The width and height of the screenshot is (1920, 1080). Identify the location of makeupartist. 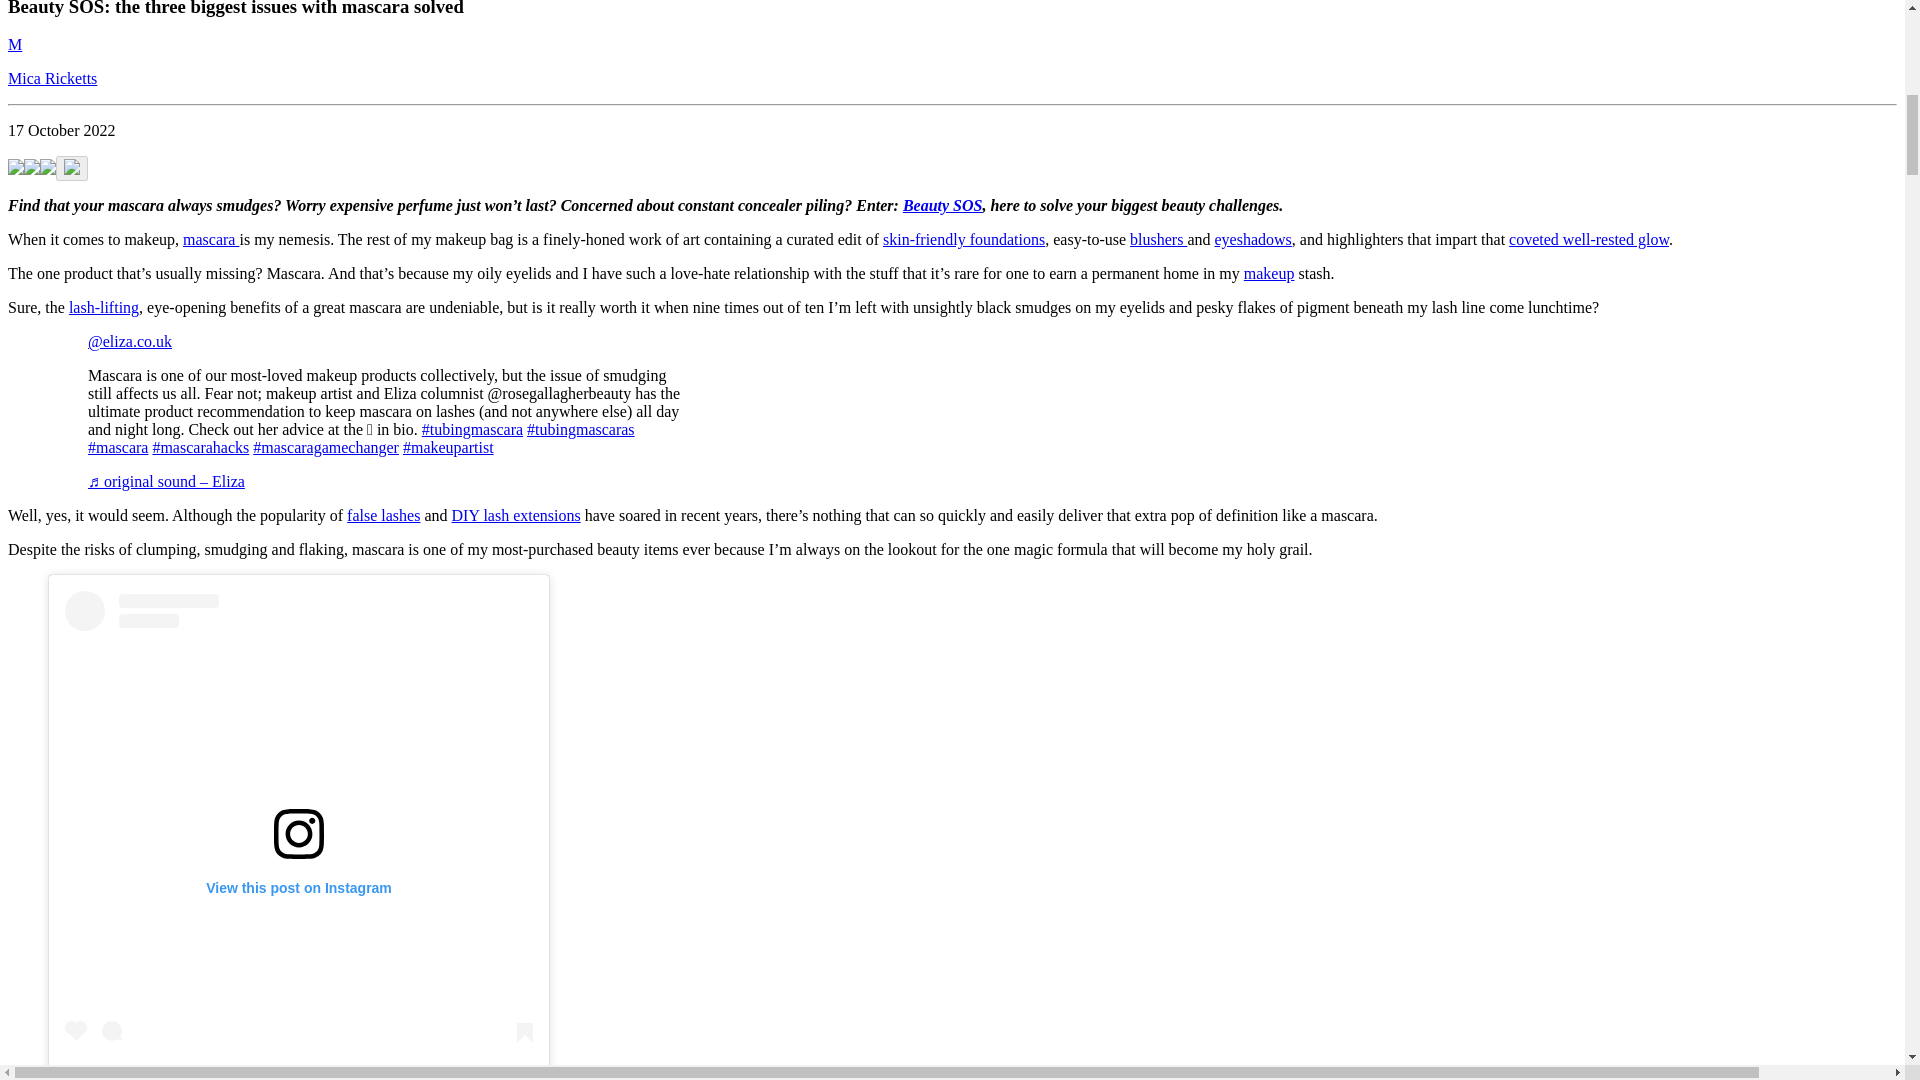
(448, 446).